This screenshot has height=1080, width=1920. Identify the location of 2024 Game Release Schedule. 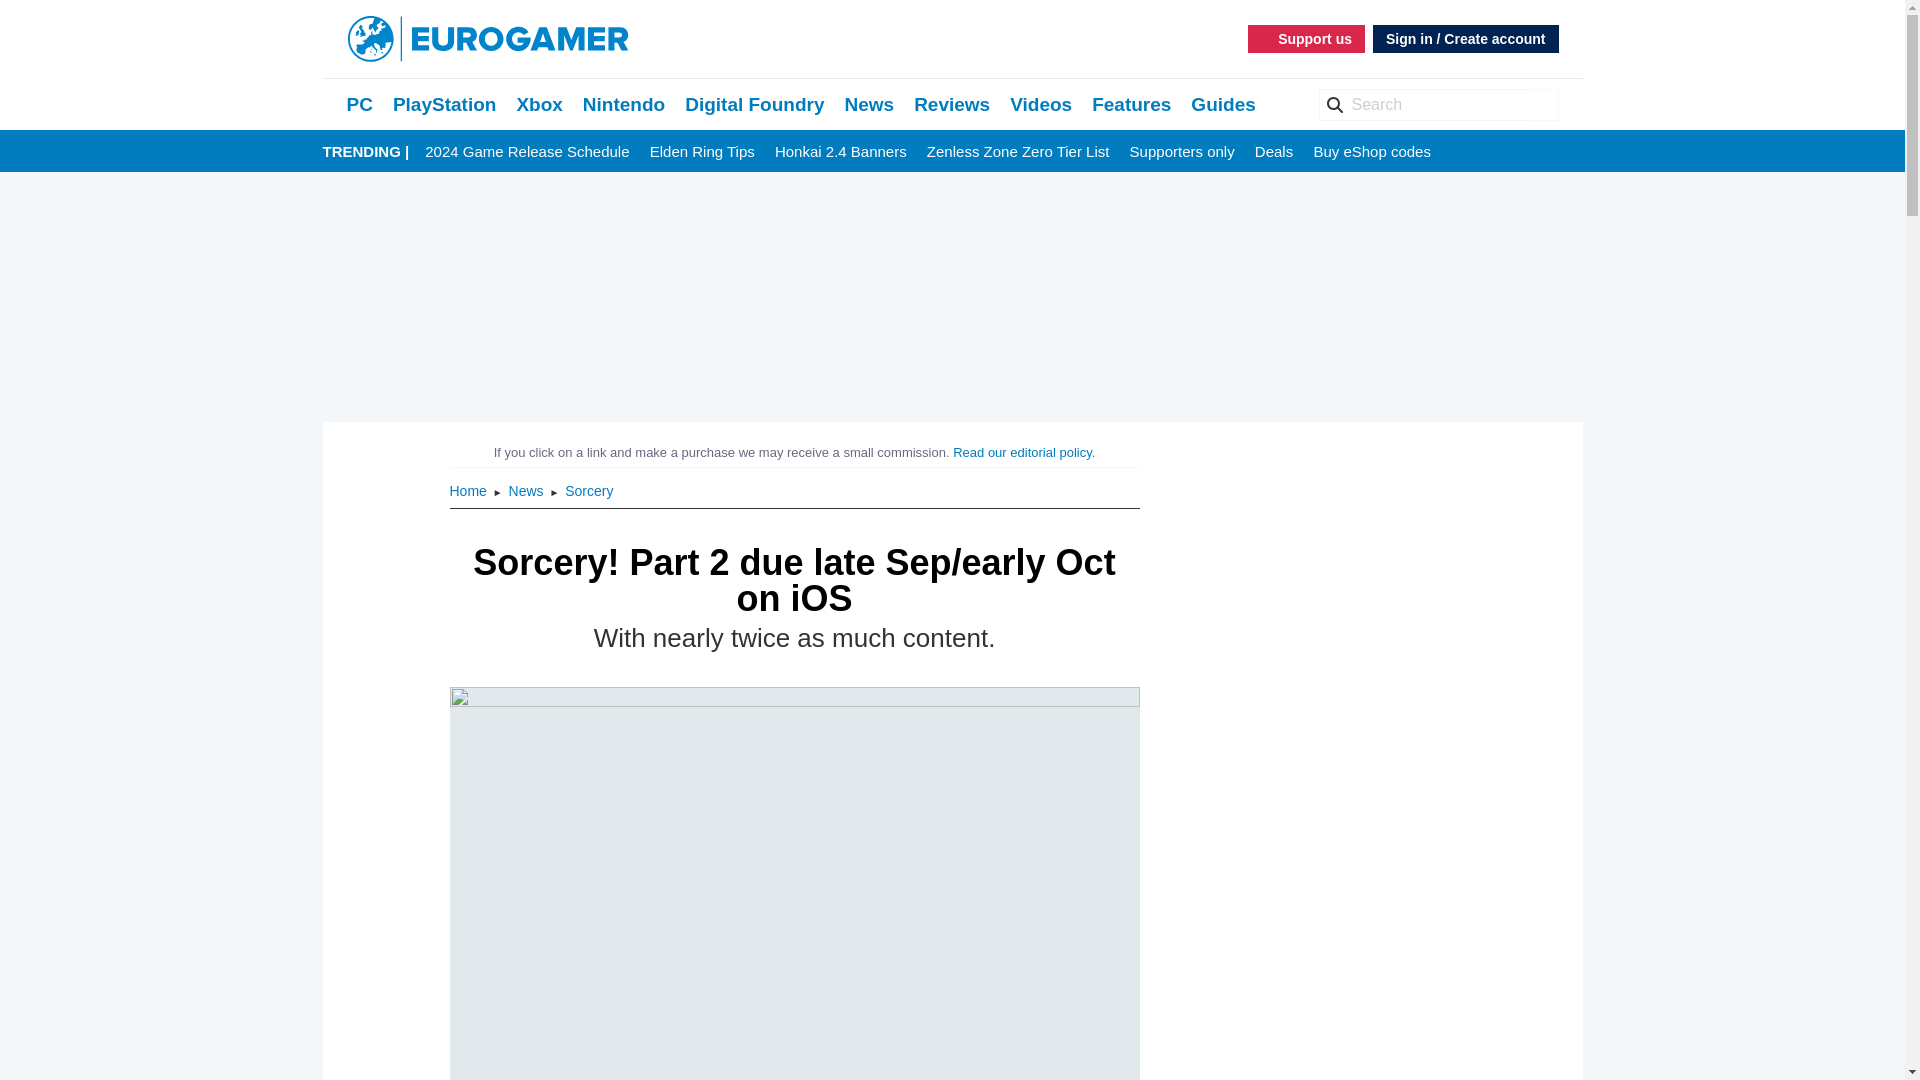
(526, 152).